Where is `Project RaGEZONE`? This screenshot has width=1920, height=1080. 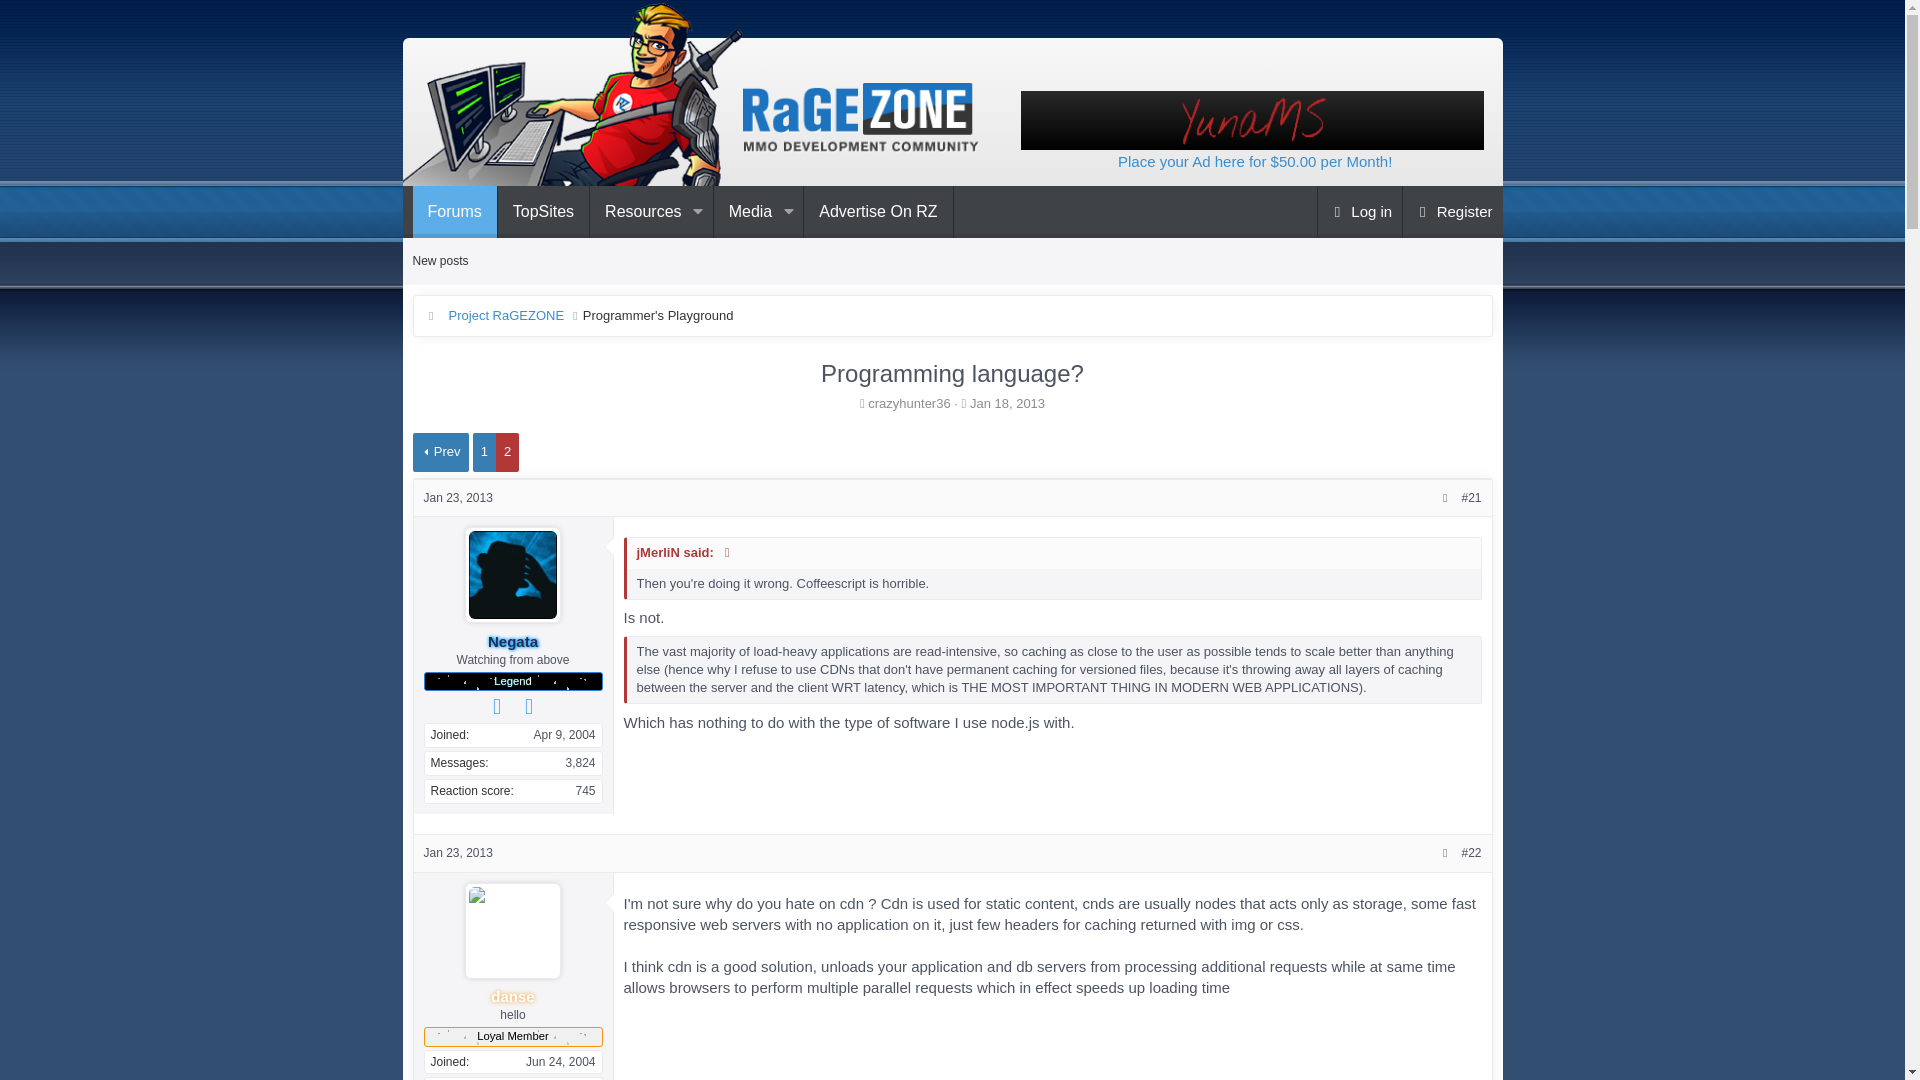 Project RaGEZONE is located at coordinates (682, 211).